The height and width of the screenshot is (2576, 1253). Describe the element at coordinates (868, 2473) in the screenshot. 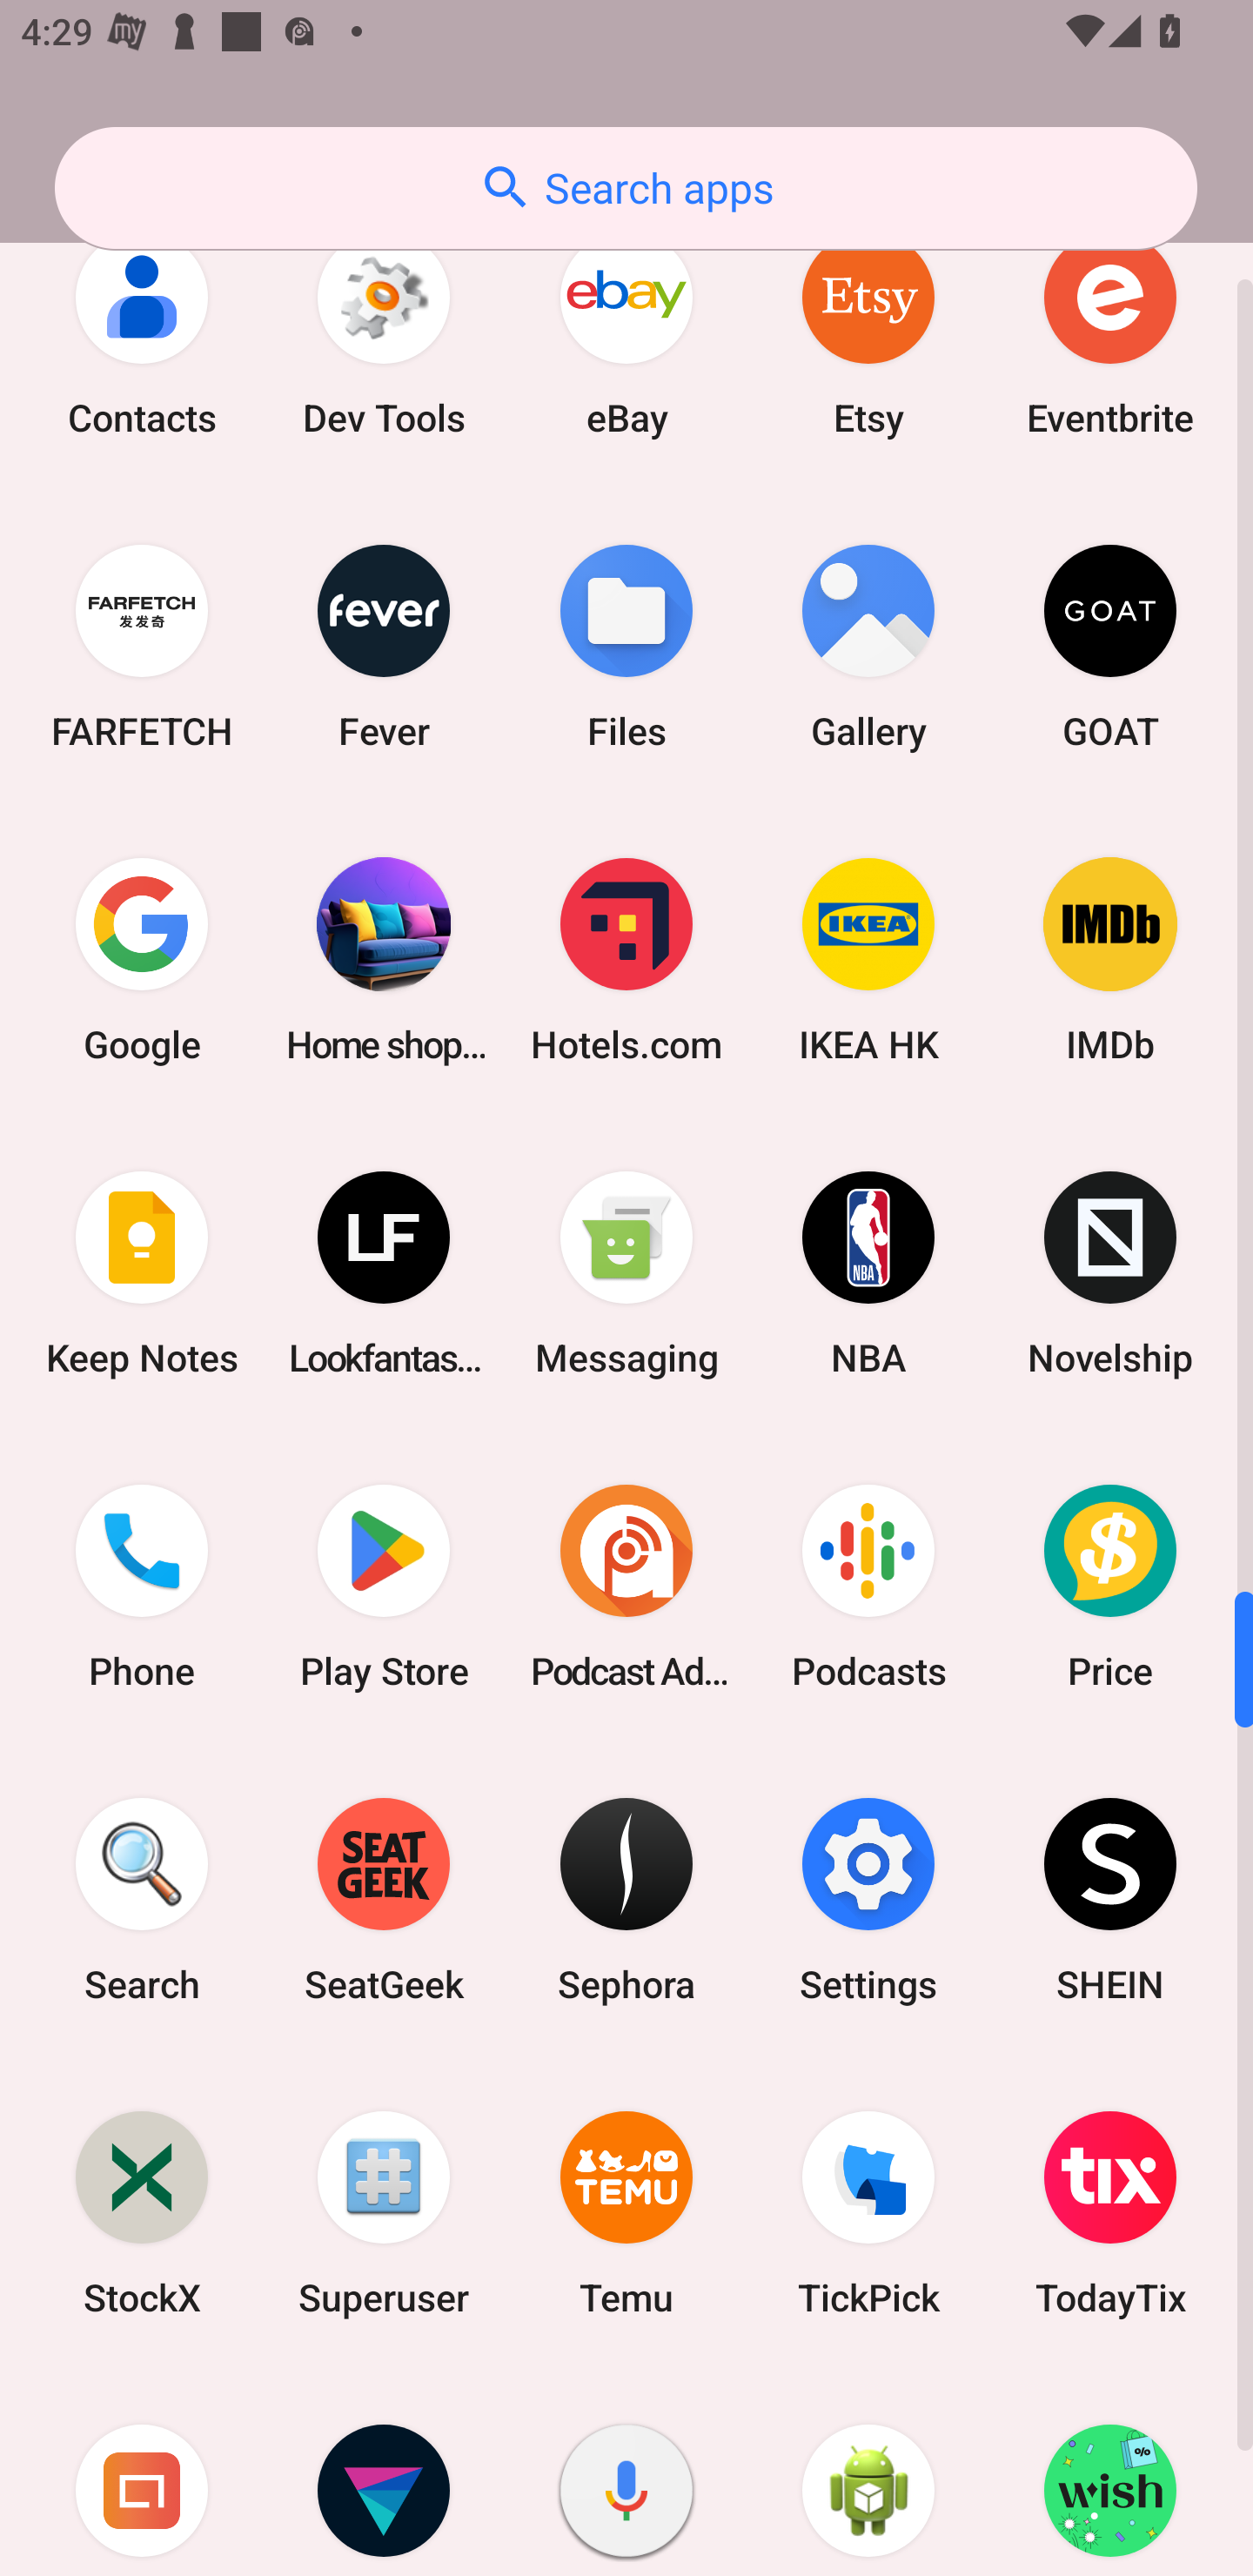

I see `WebView Browser Tester` at that location.